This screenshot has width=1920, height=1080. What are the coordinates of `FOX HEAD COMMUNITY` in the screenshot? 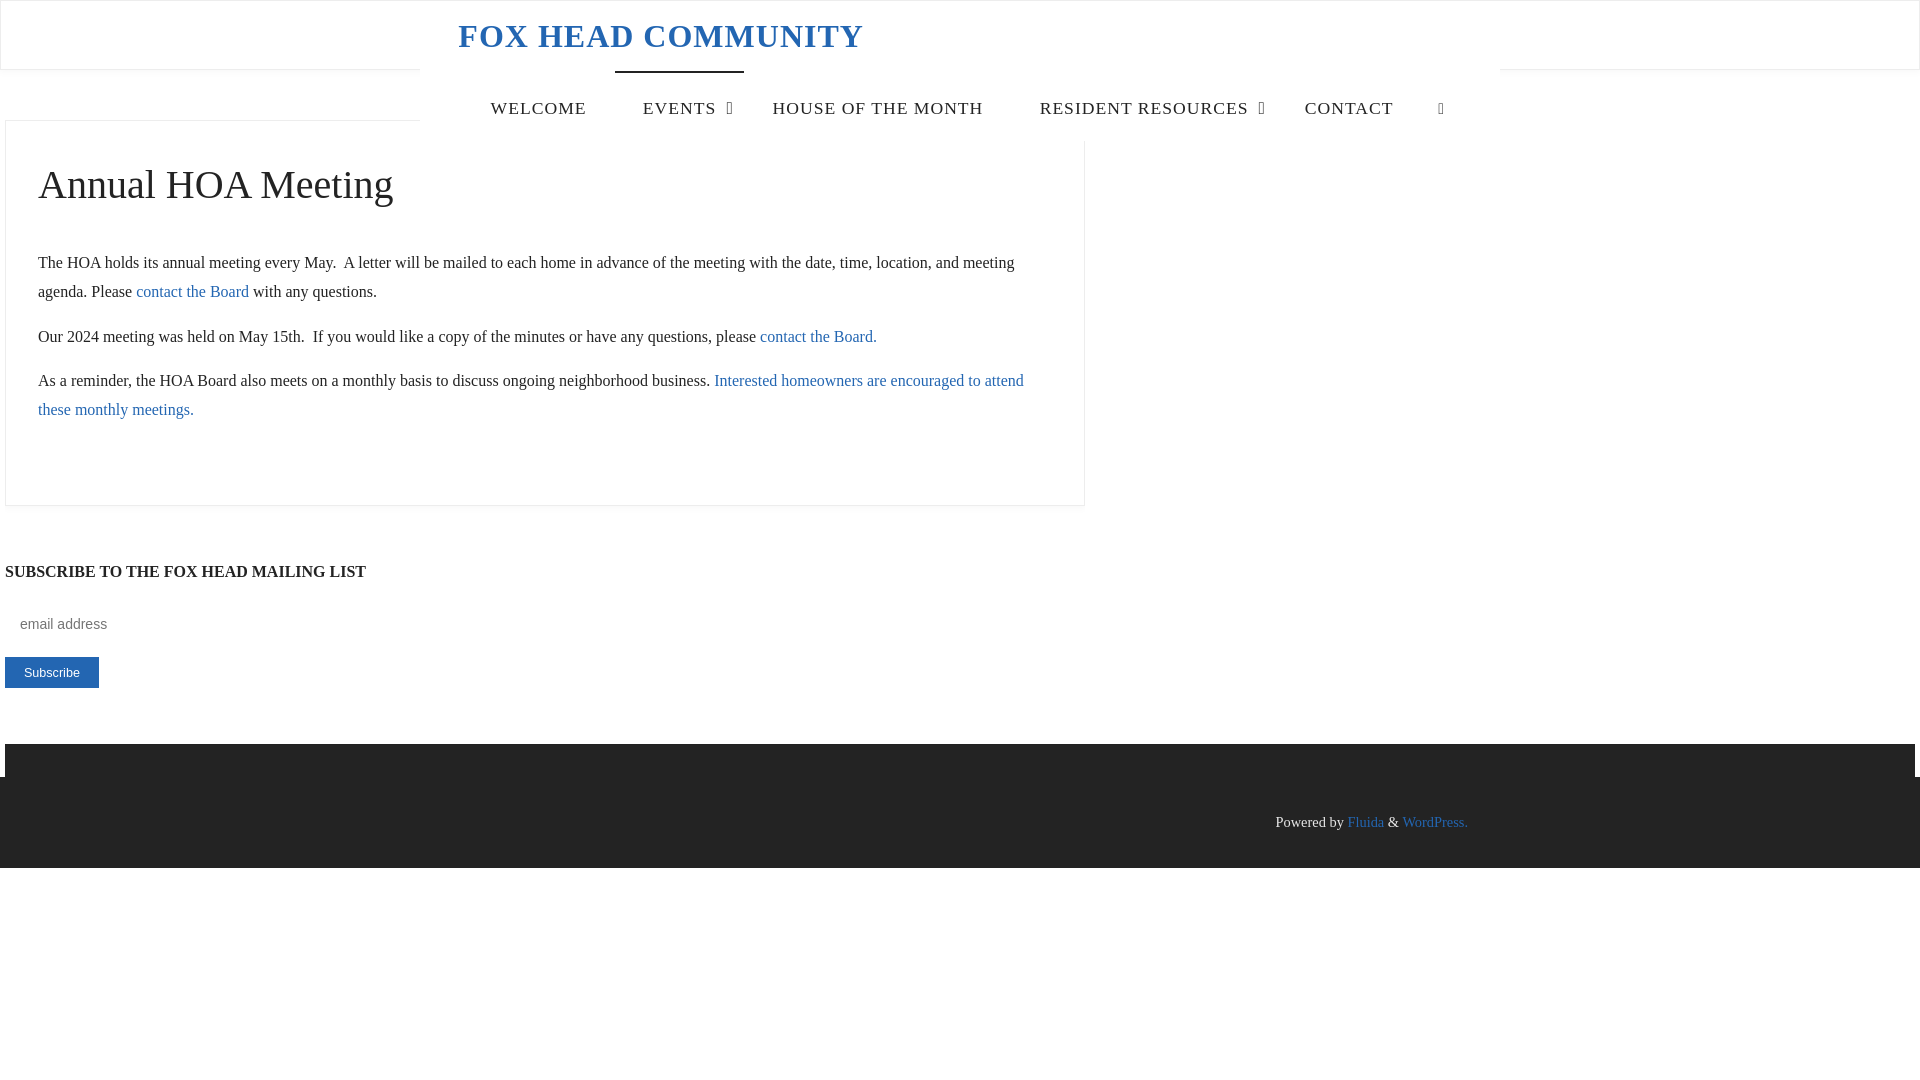 It's located at (661, 36).